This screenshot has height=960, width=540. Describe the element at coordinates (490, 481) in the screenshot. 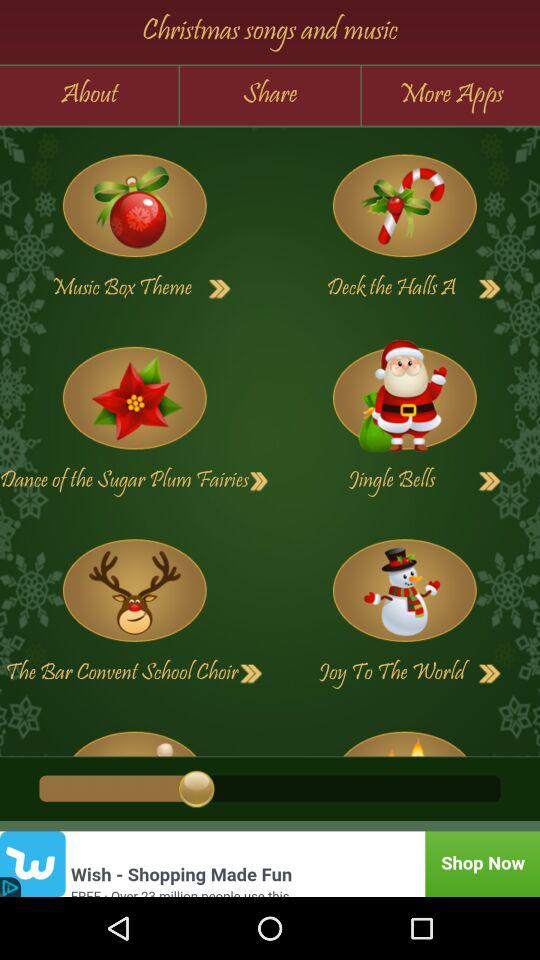

I see `go to next` at that location.